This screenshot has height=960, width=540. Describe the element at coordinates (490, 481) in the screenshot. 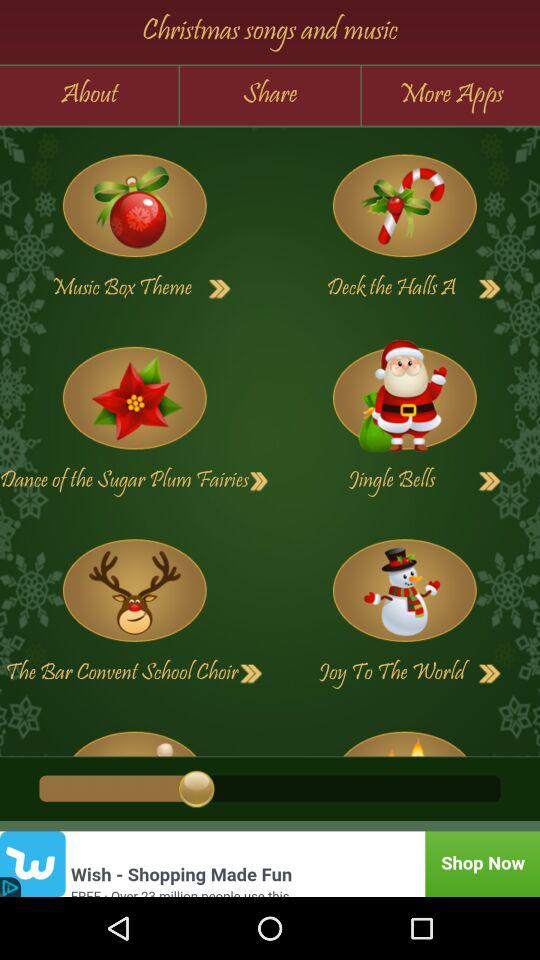

I see `go to next` at that location.